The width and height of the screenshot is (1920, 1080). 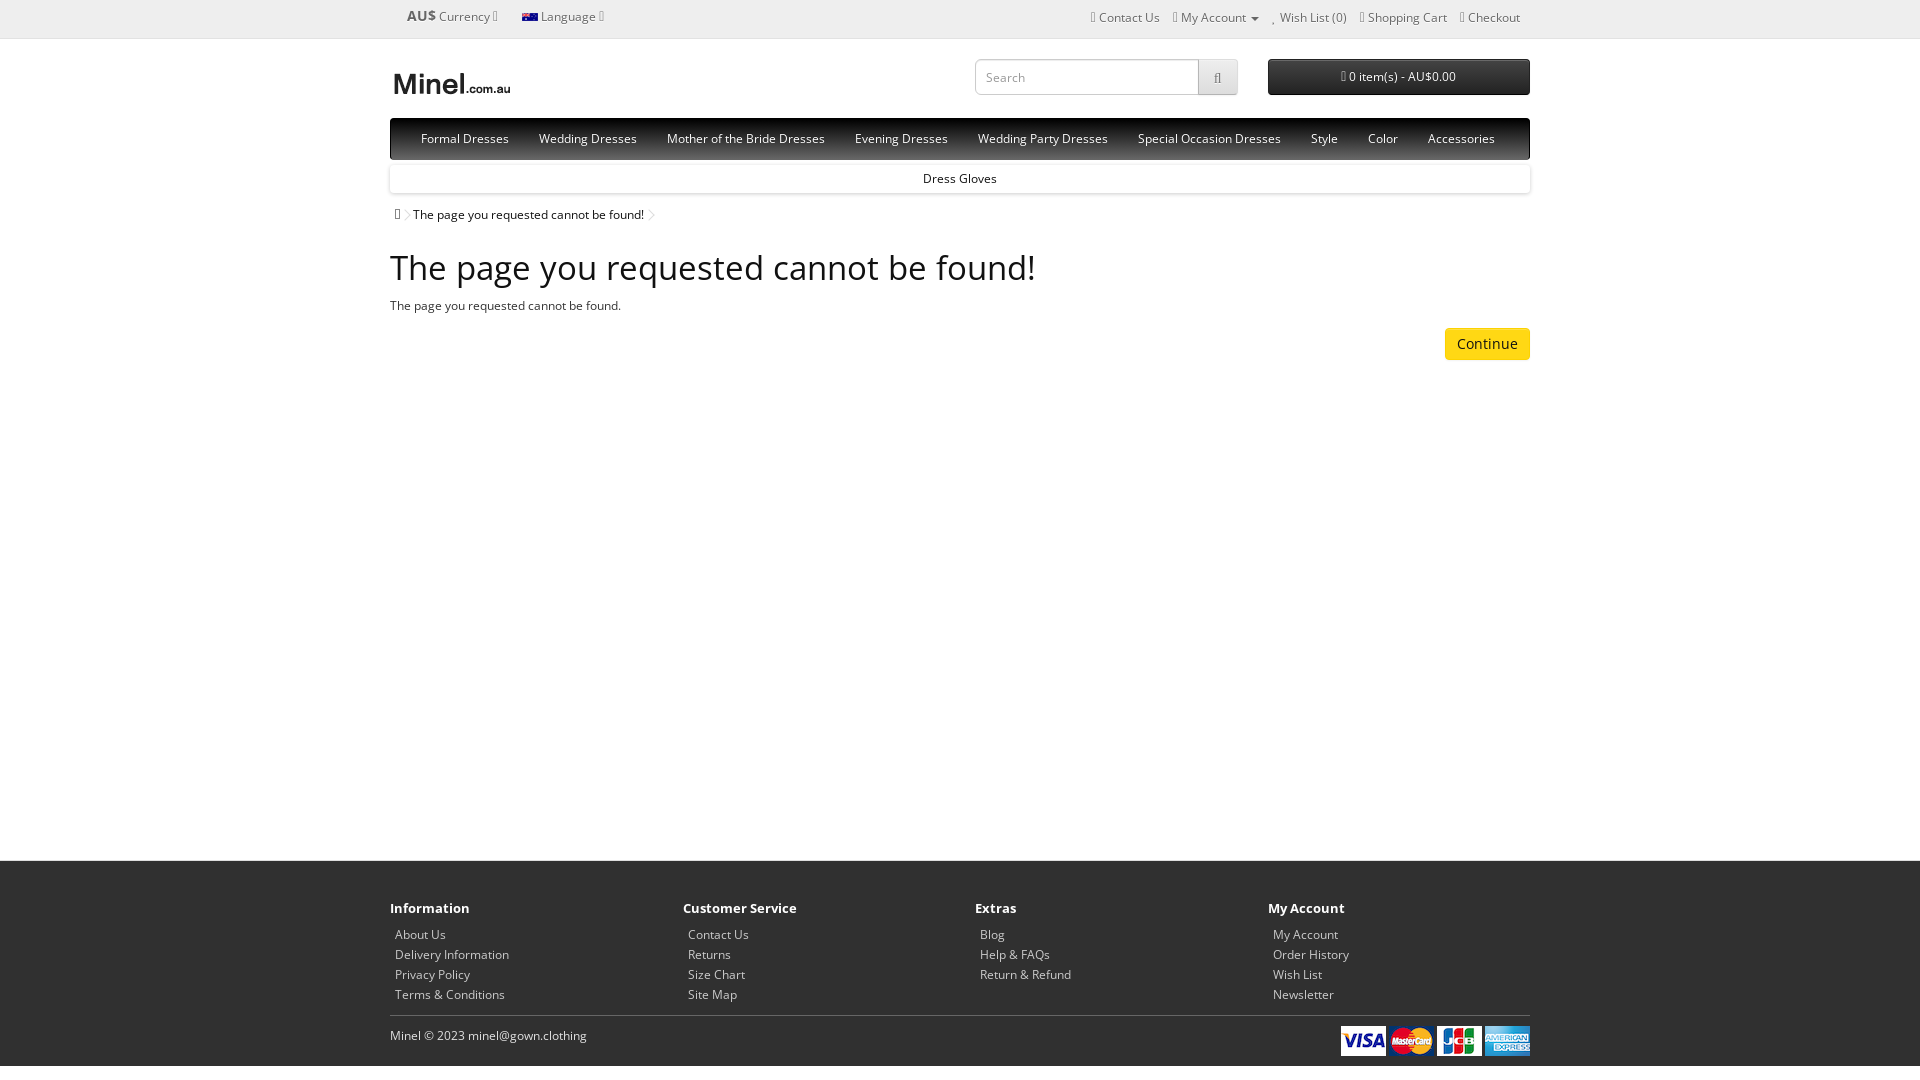 I want to click on The page you requested cannot be found!, so click(x=528, y=214).